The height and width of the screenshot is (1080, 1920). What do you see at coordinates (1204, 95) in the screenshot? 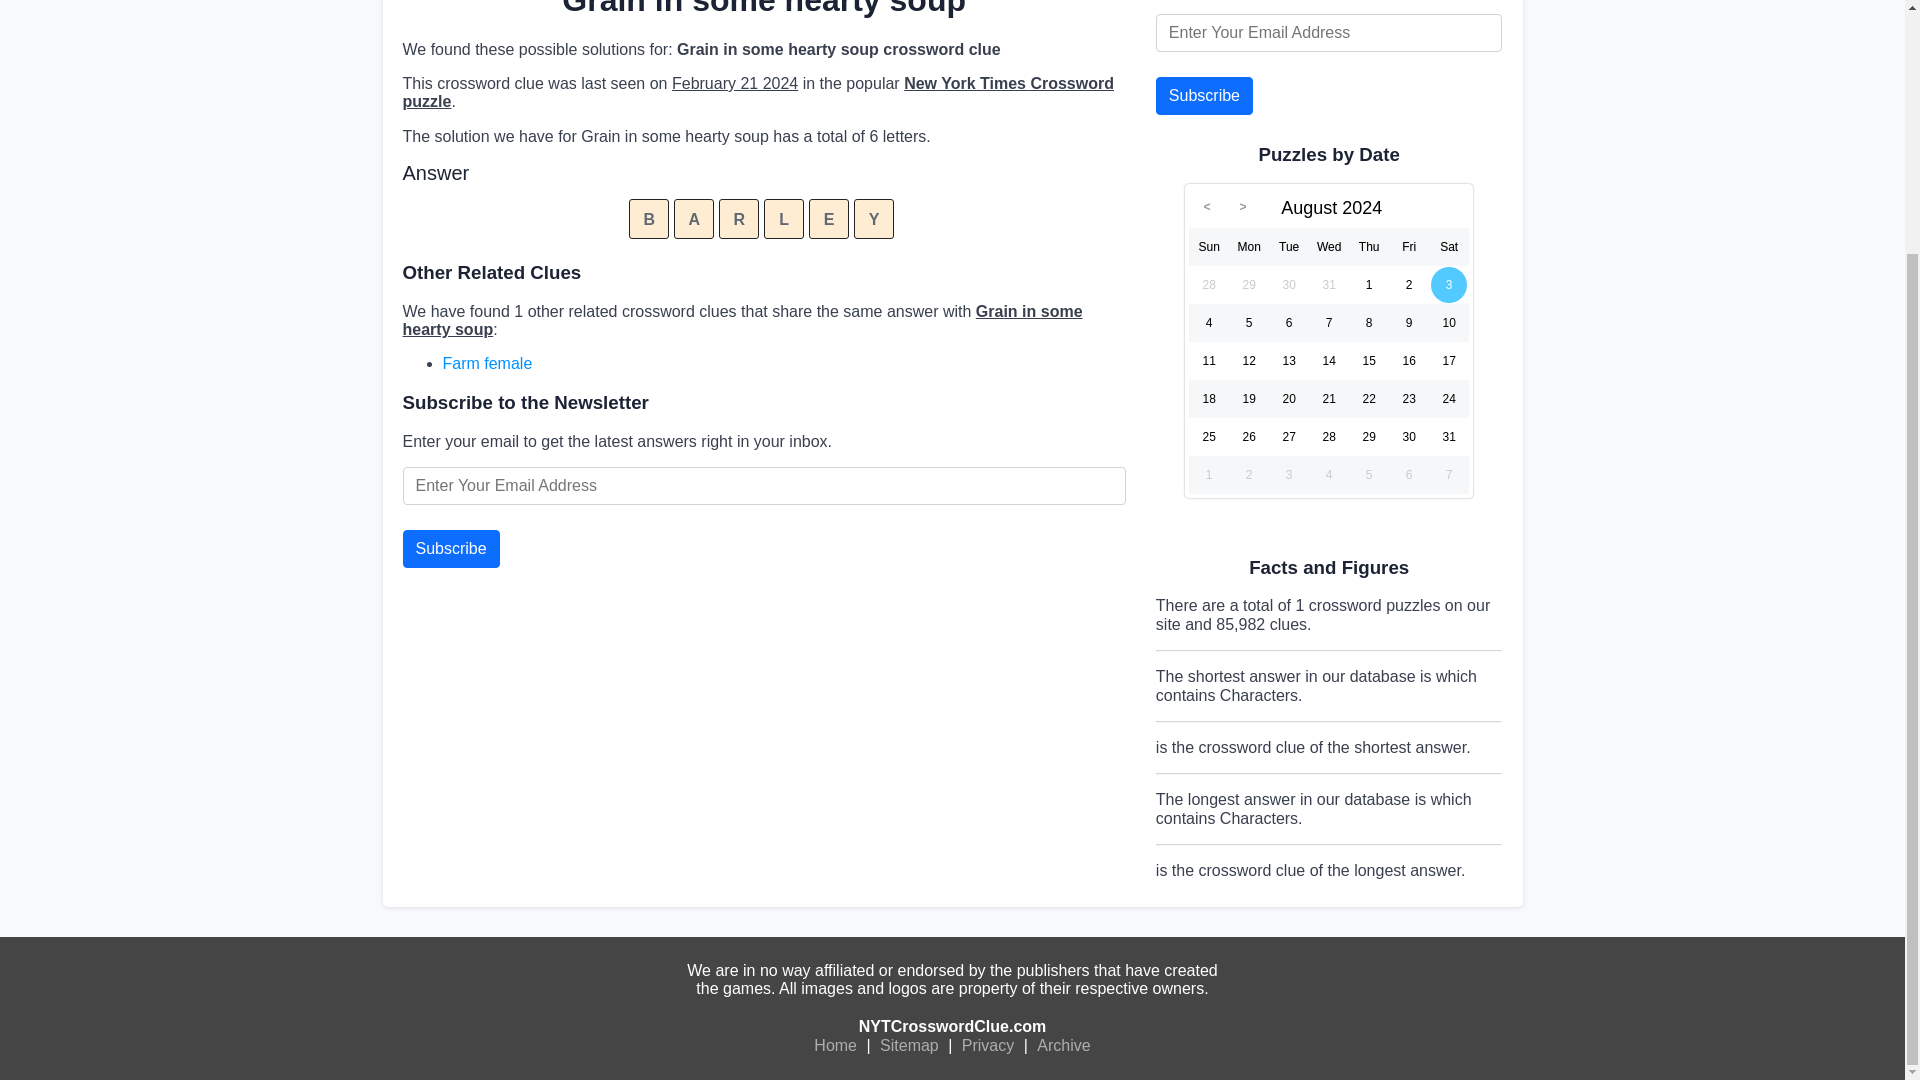
I see `Subscribe` at bounding box center [1204, 95].